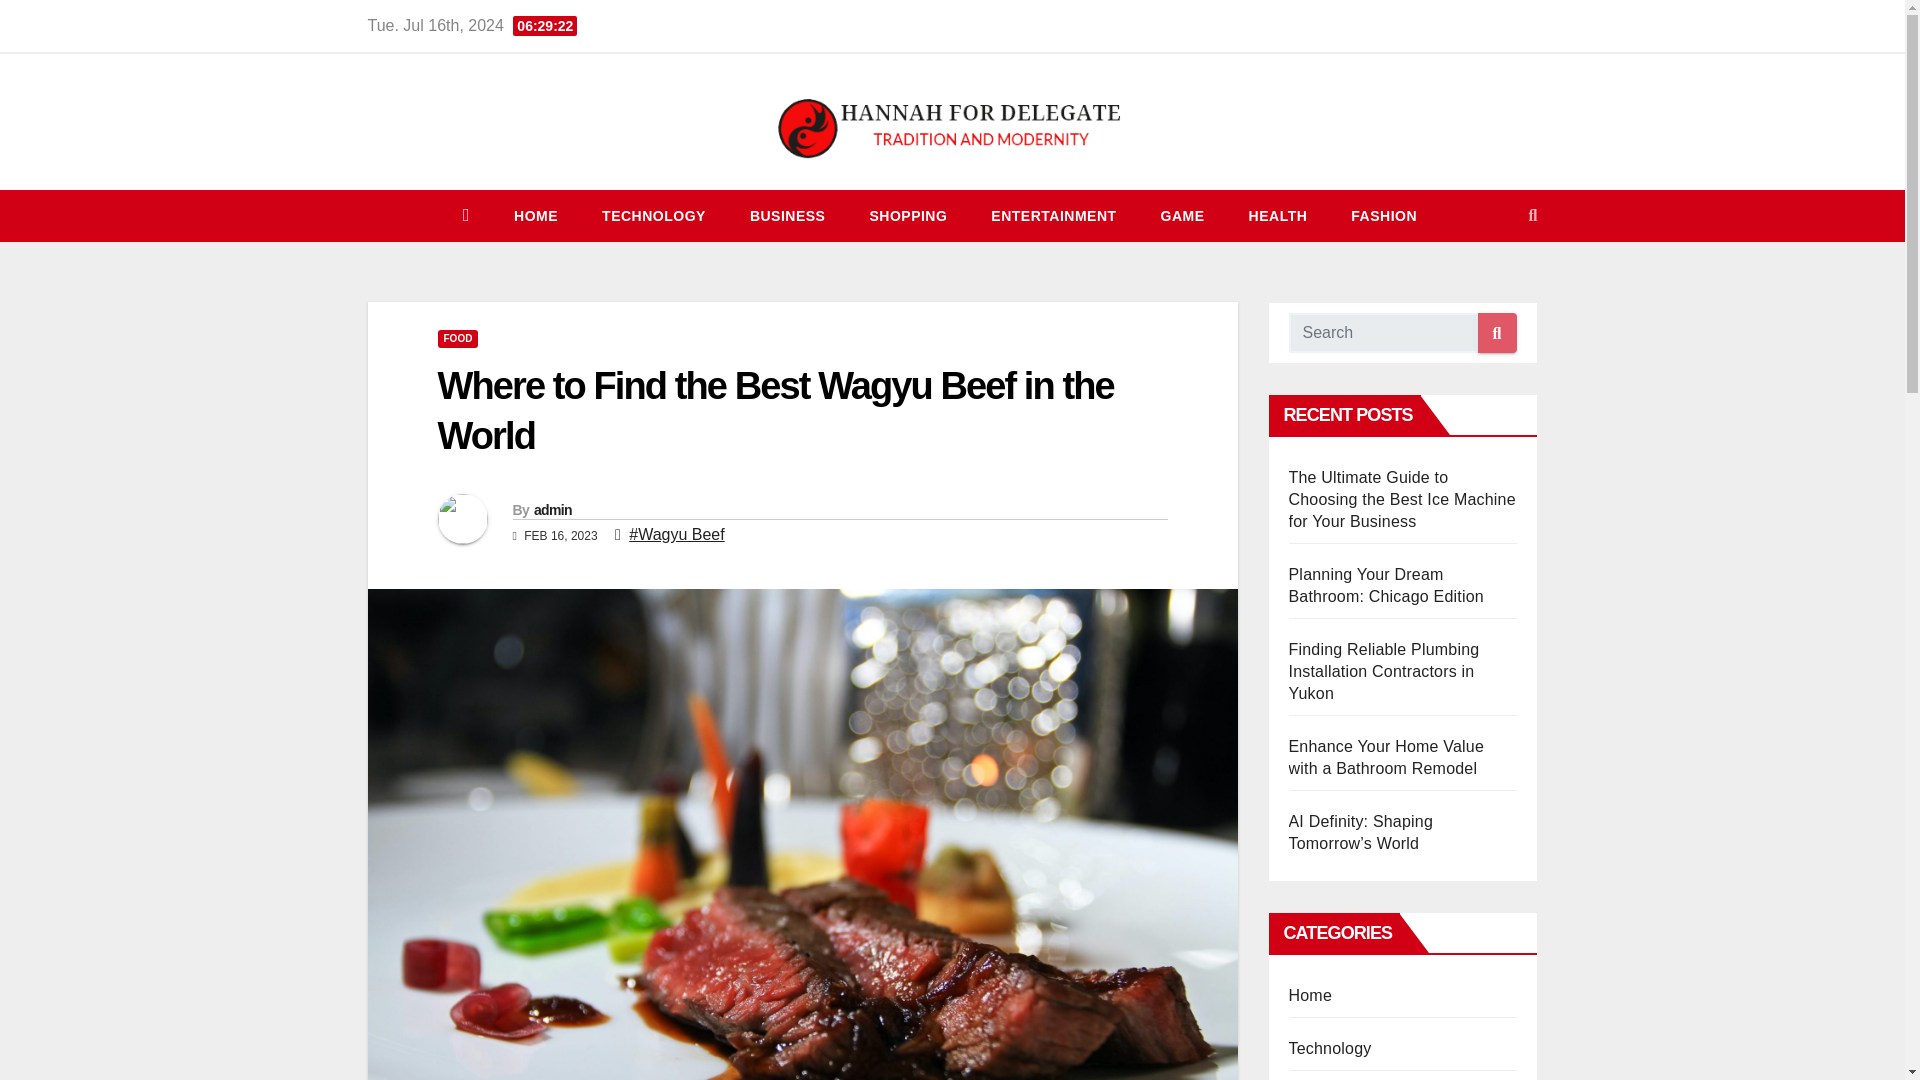  I want to click on admin, so click(552, 510).